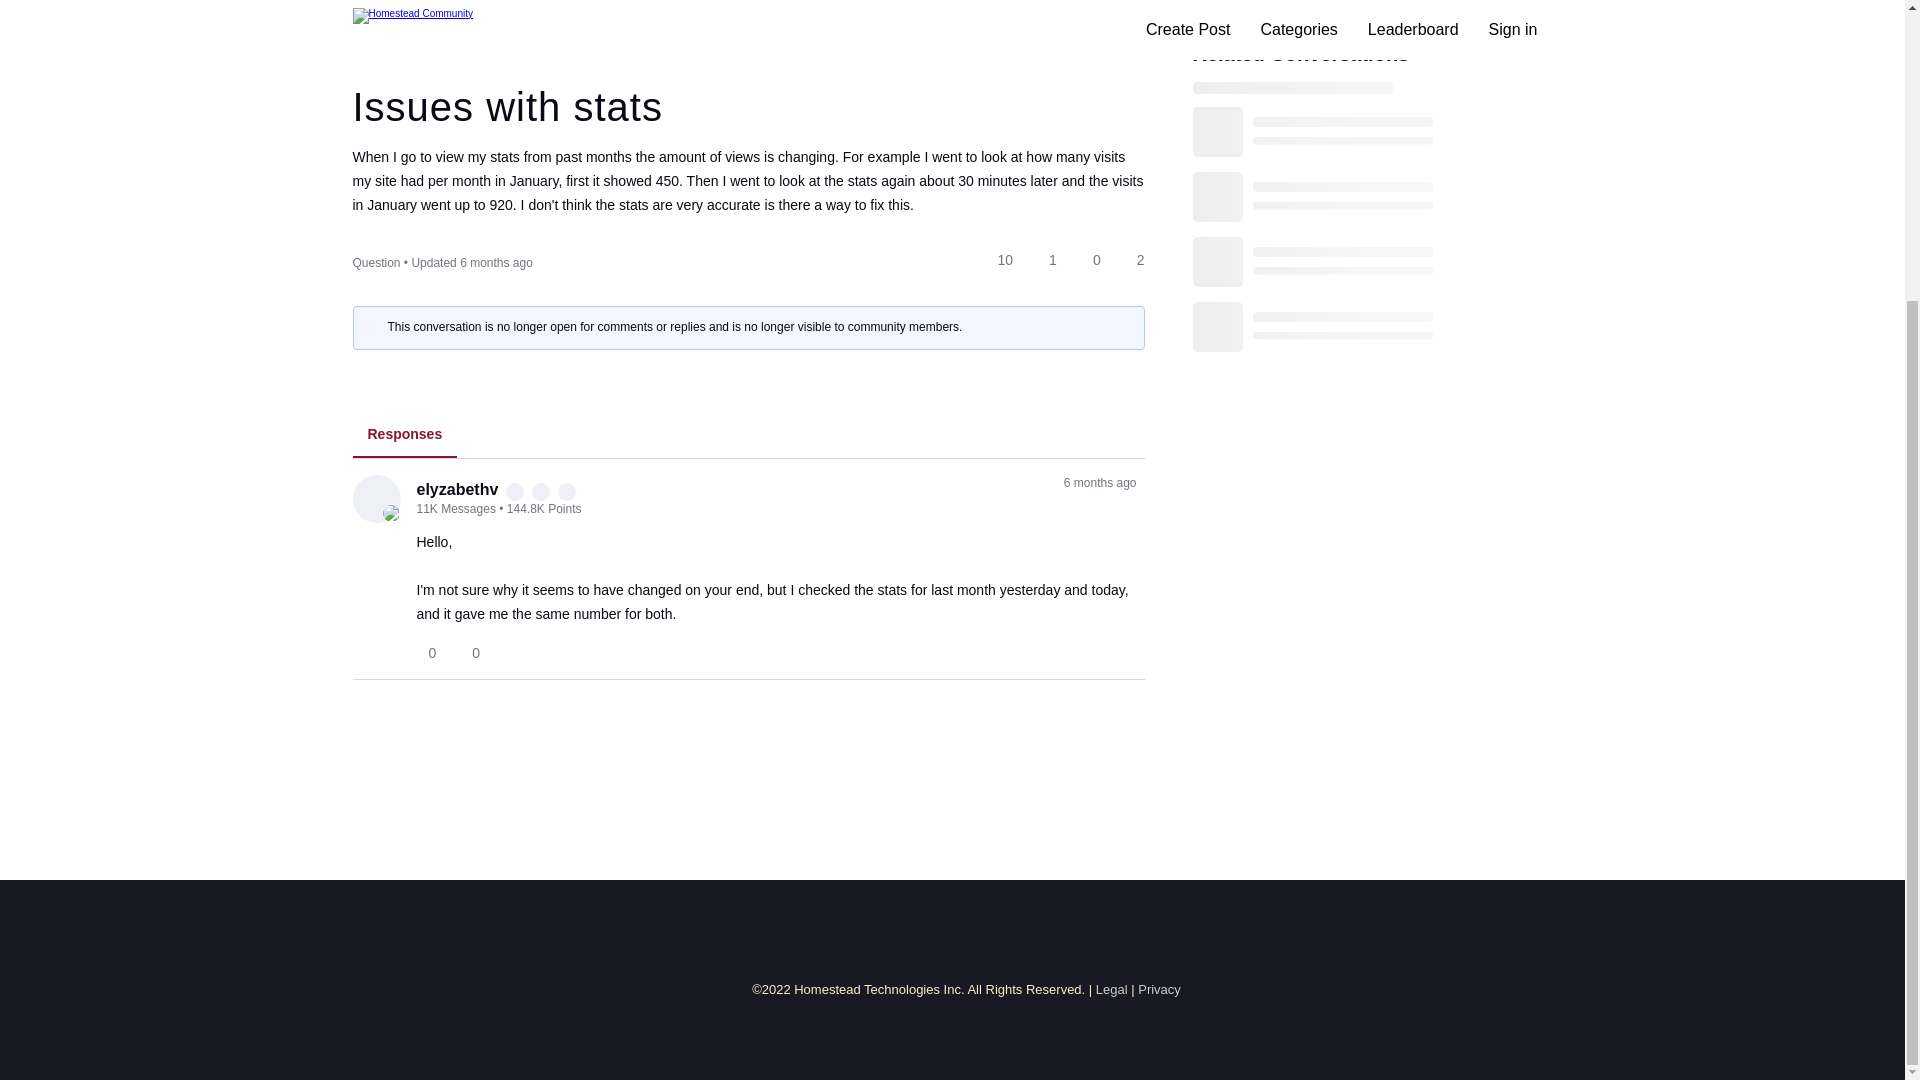  I want to click on Loading..., so click(1332, 222).